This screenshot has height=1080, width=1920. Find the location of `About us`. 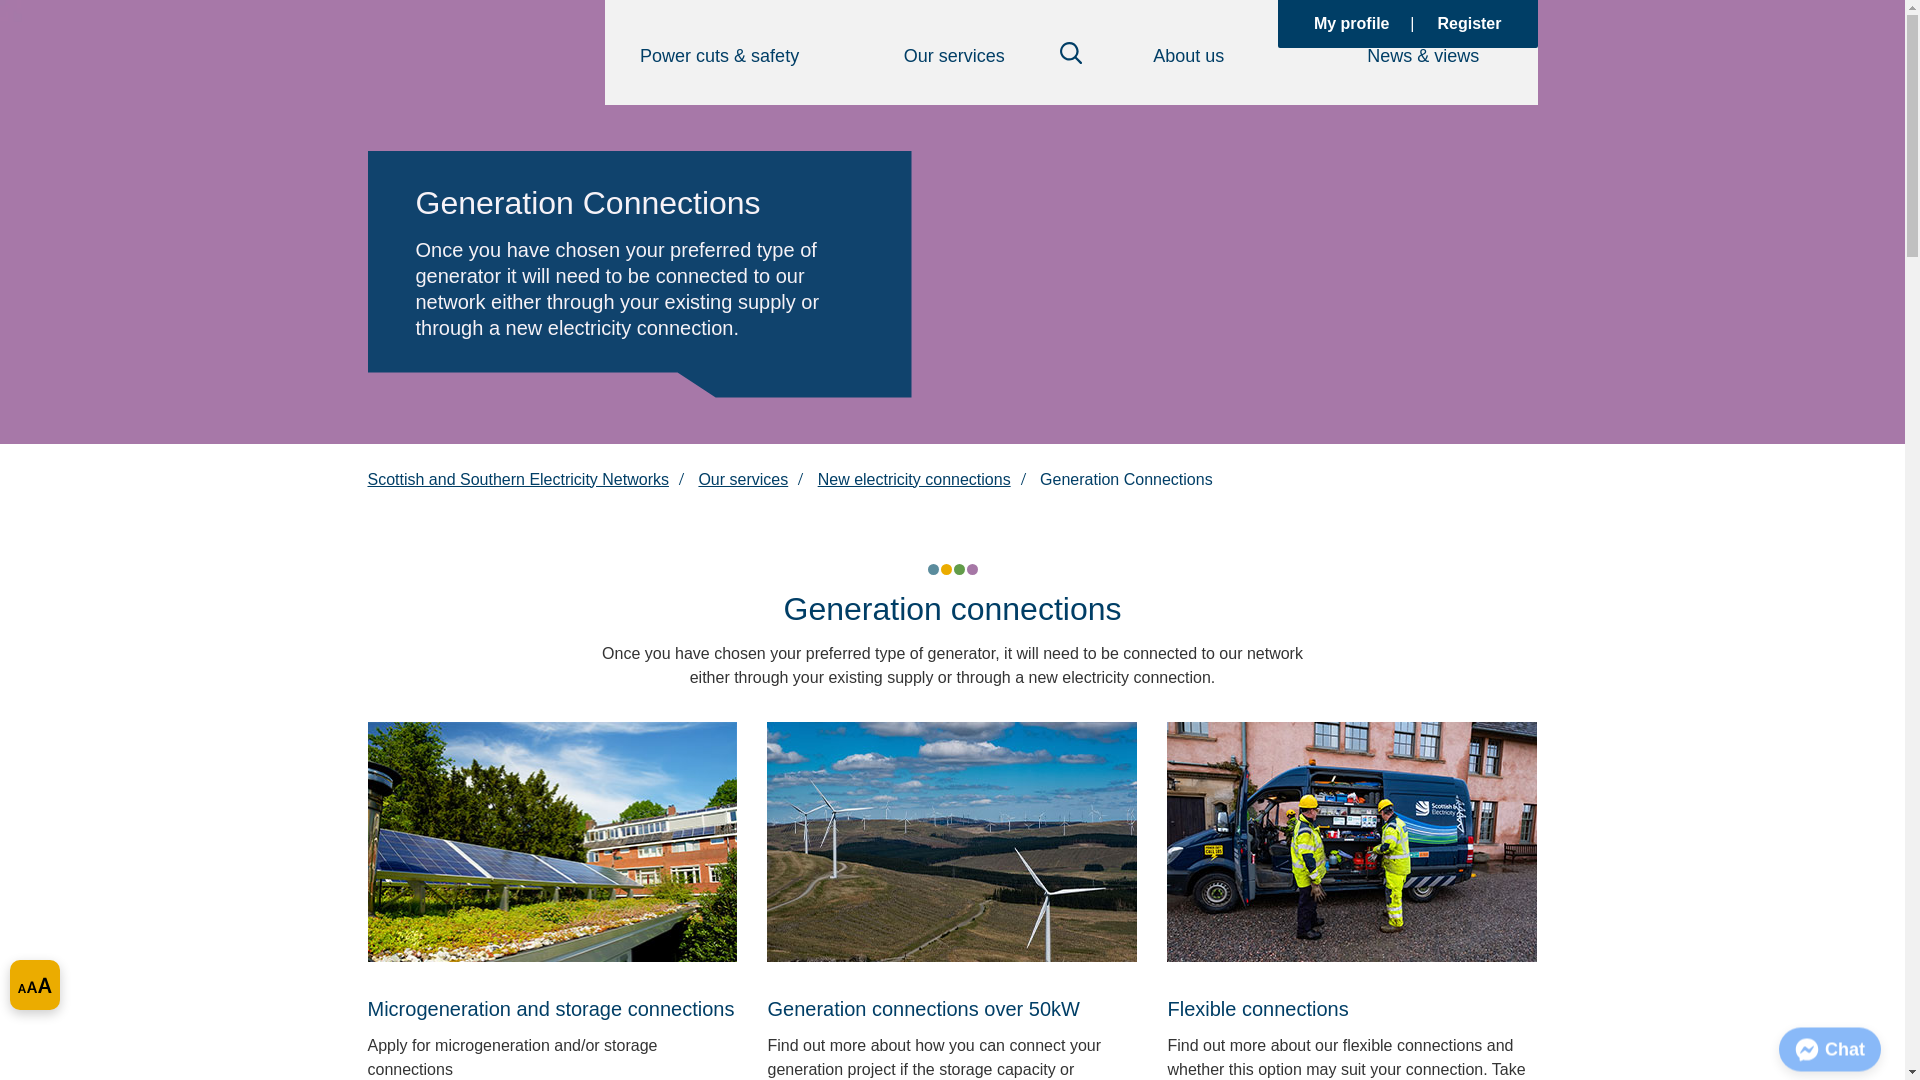

About us is located at coordinates (1188, 56).